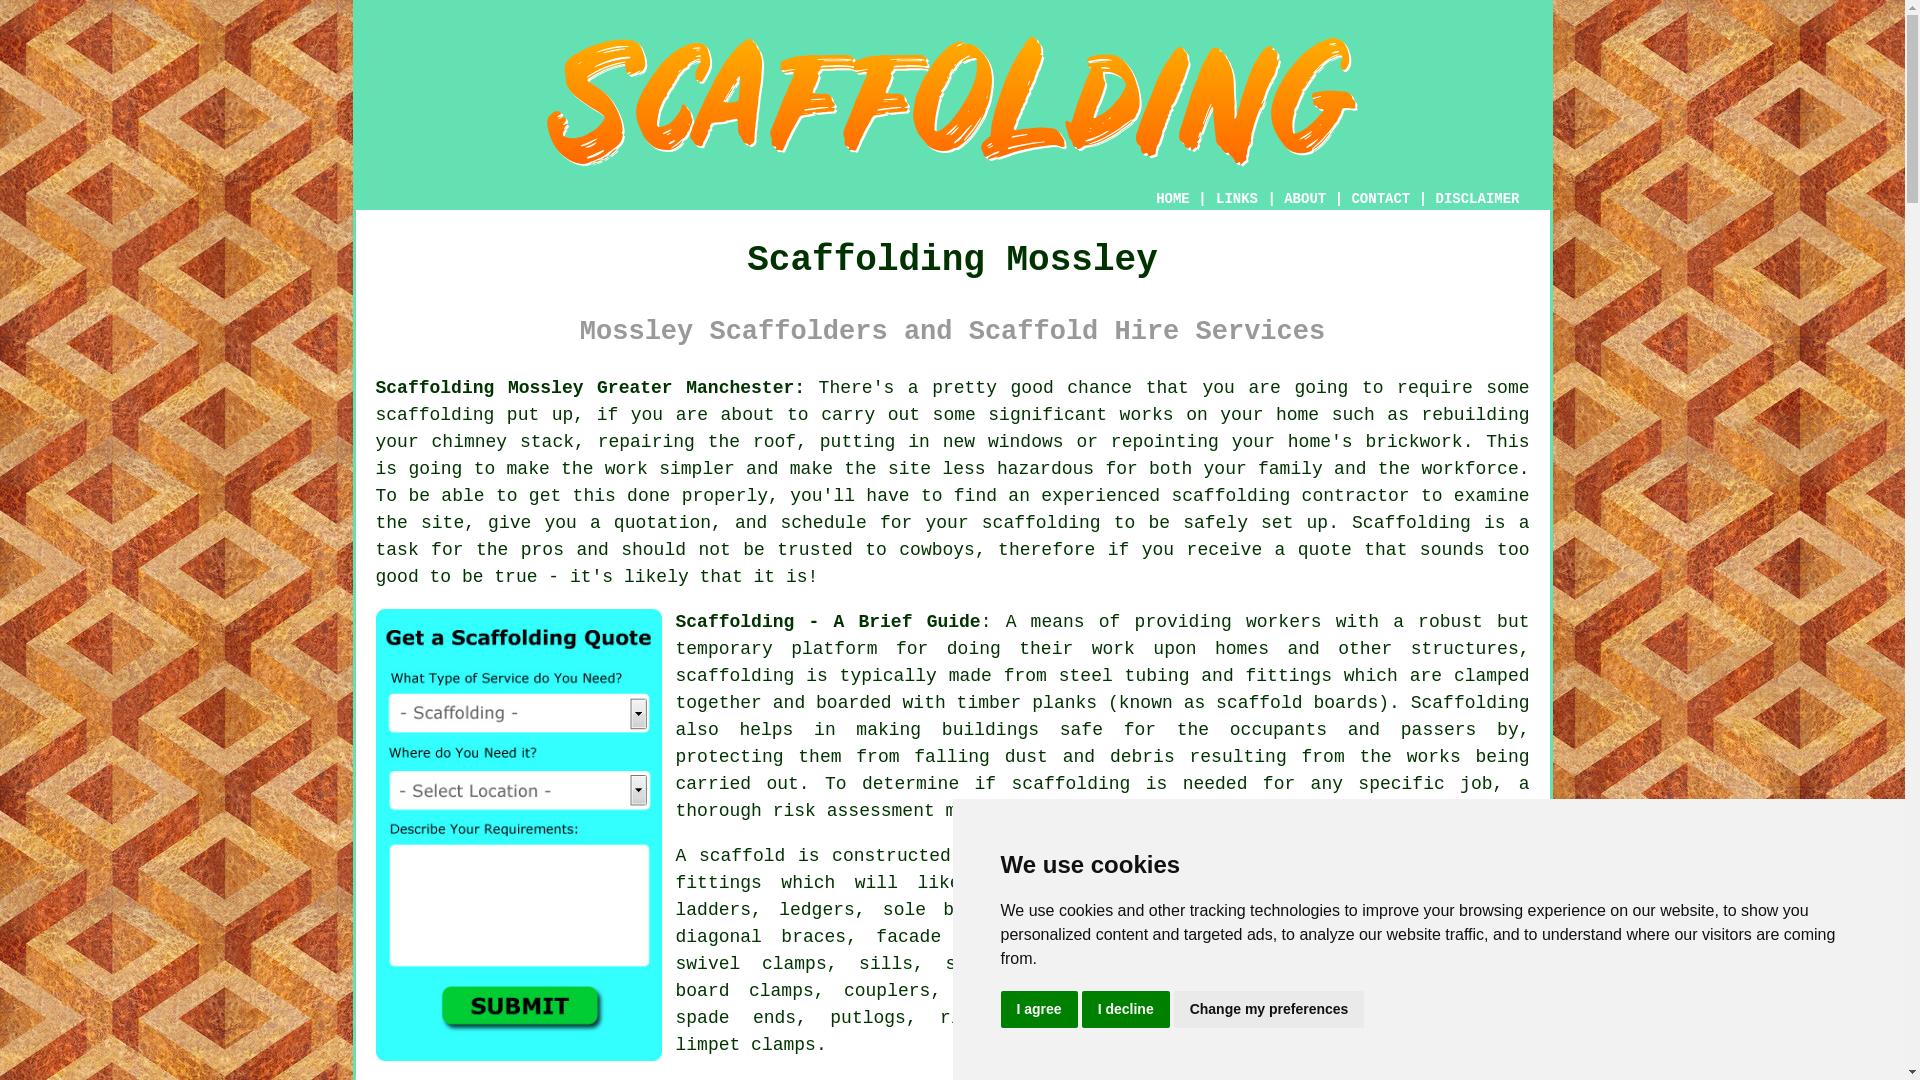 This screenshot has height=1080, width=1920. What do you see at coordinates (1120, 910) in the screenshot?
I see `scaffold boards` at bounding box center [1120, 910].